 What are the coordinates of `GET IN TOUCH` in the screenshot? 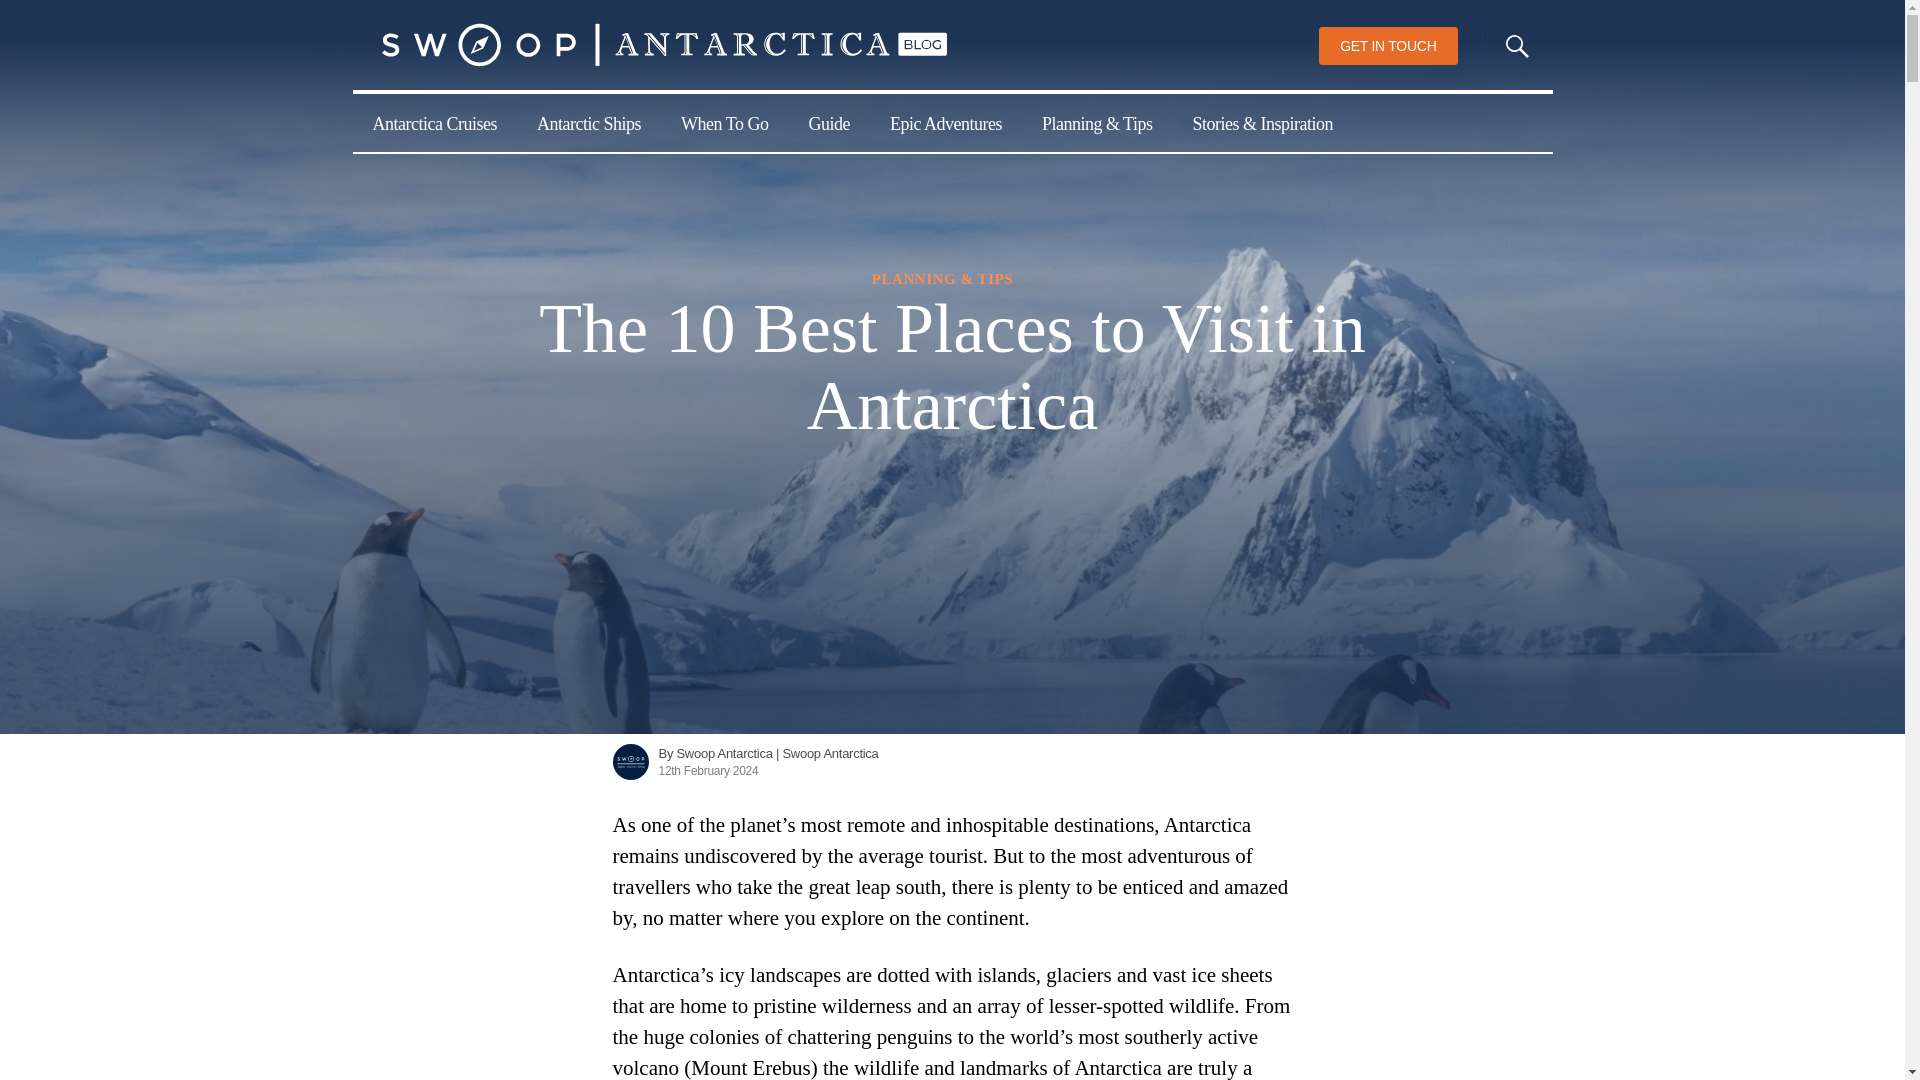 It's located at (1388, 46).